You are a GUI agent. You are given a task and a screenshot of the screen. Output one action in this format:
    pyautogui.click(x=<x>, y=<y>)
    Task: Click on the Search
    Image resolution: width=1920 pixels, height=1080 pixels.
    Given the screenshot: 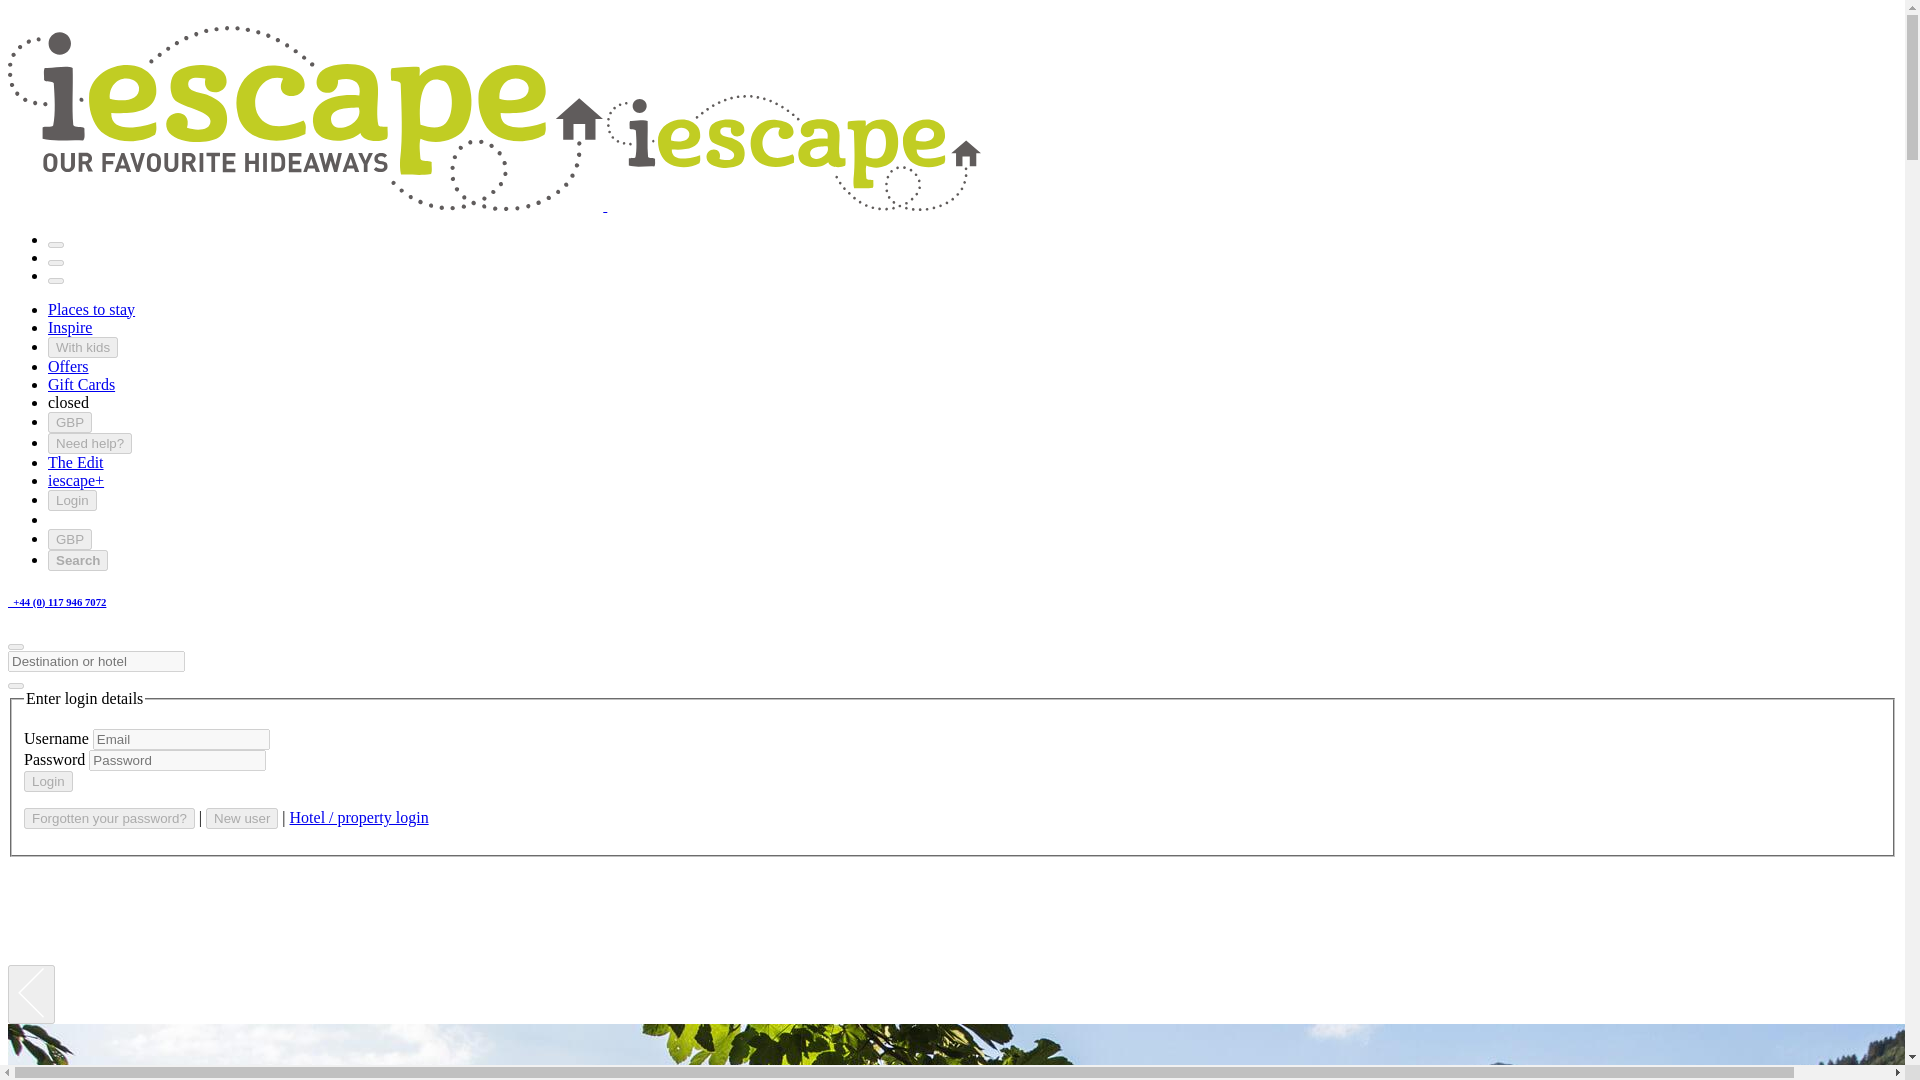 What is the action you would take?
    pyautogui.click(x=78, y=560)
    